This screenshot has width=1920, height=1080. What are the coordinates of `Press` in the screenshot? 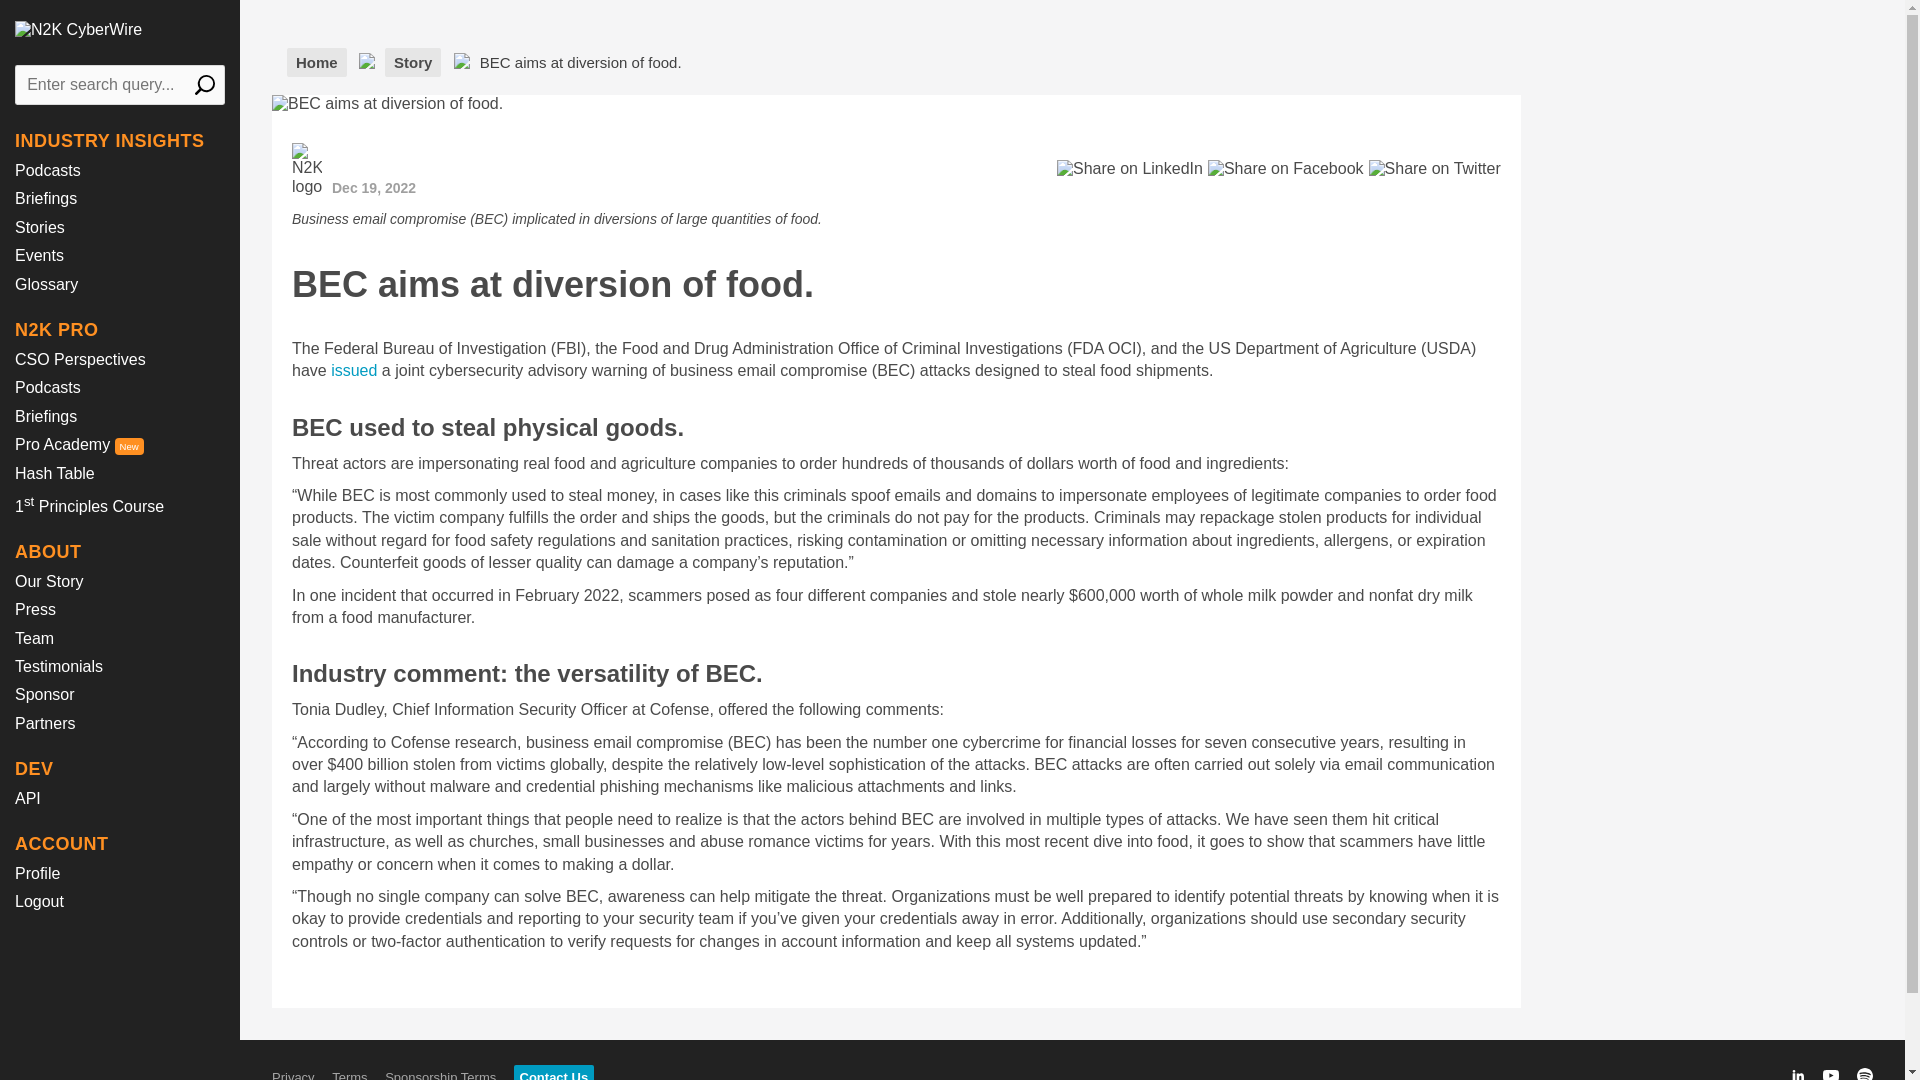 It's located at (35, 608).